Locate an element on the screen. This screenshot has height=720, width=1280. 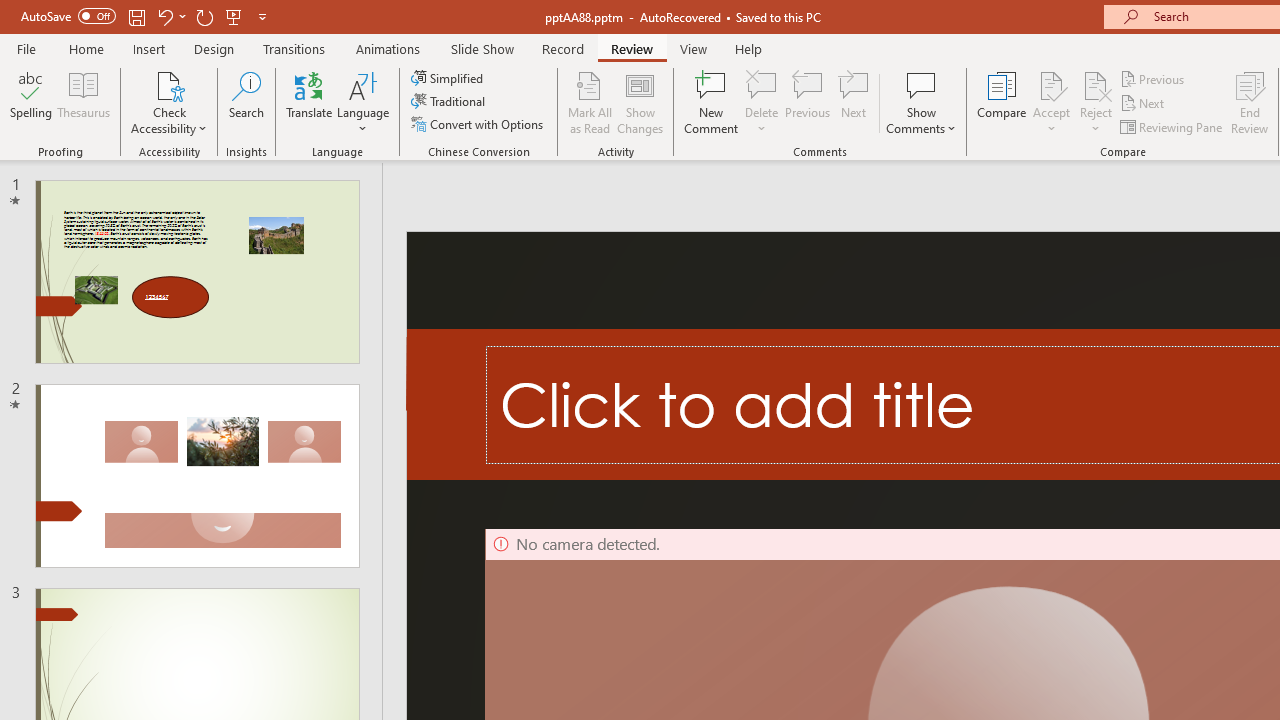
End Review is located at coordinates (1250, 102).